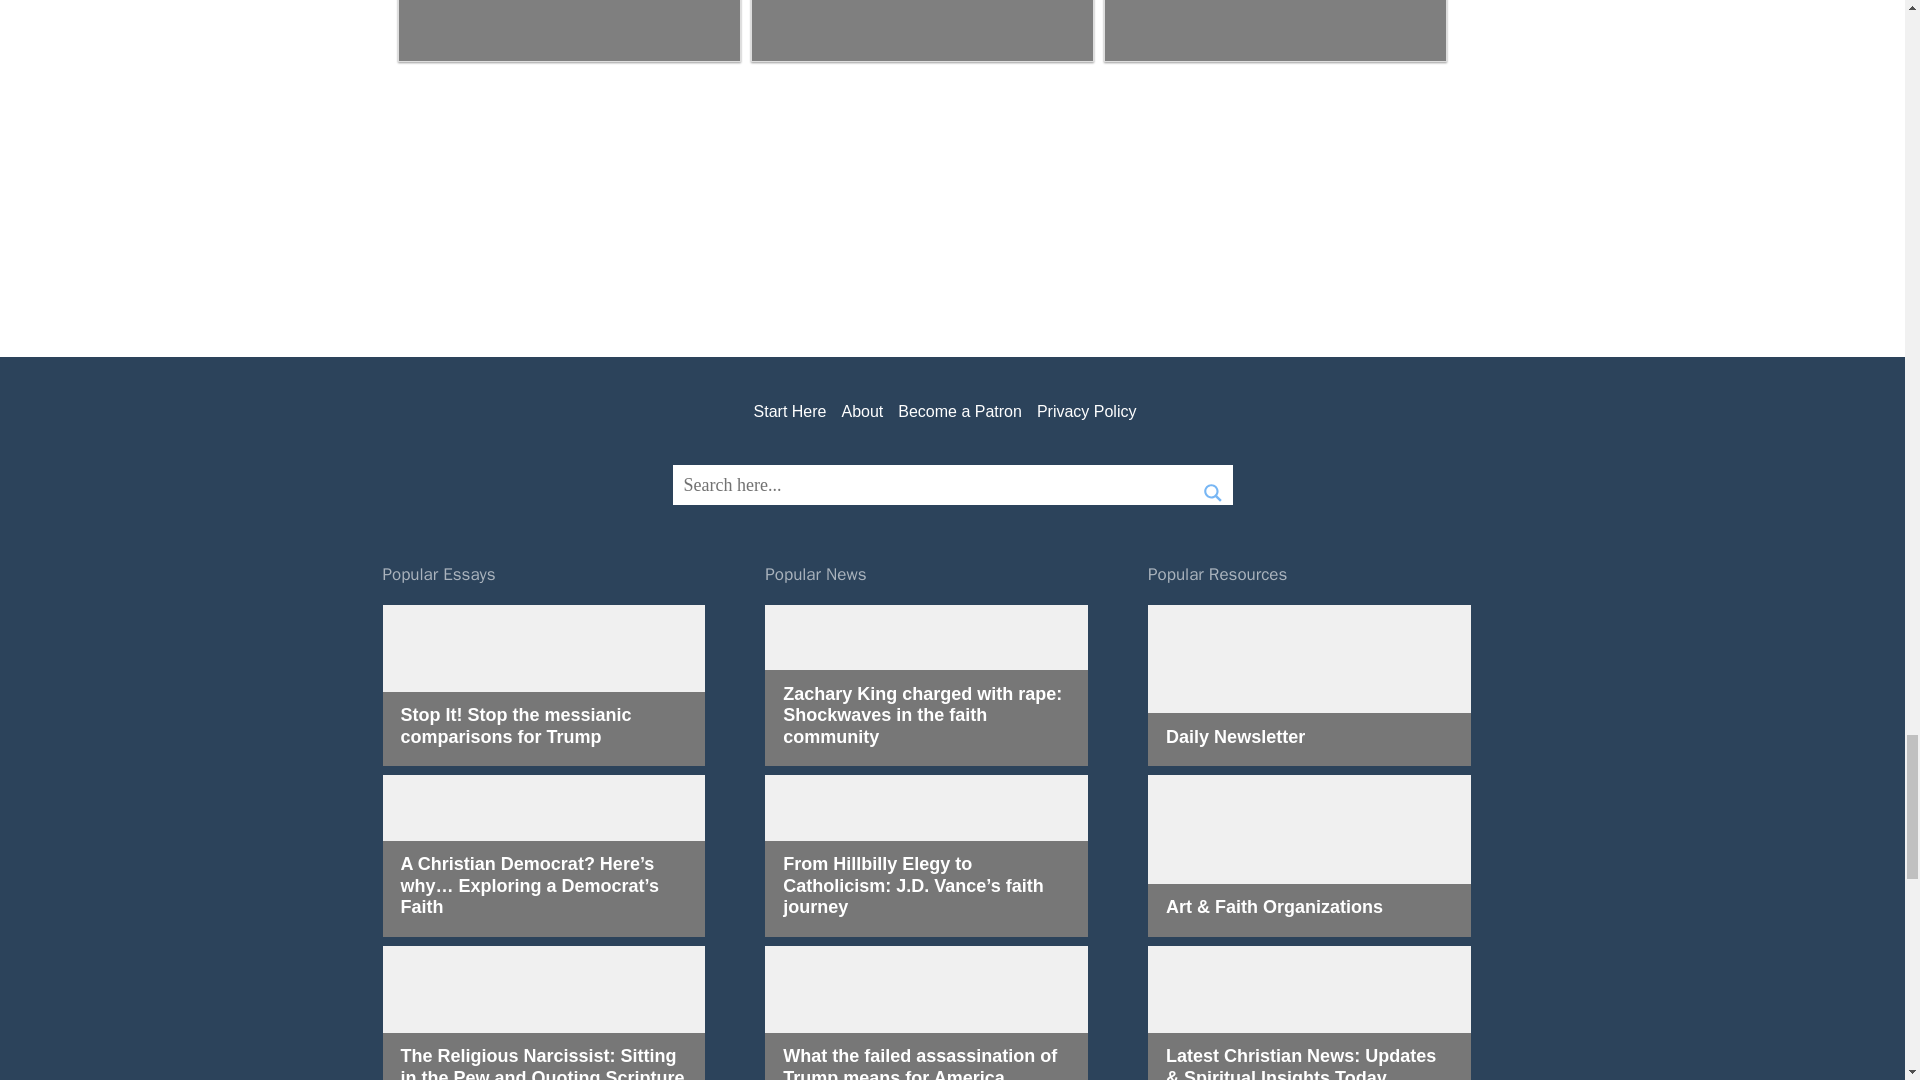 The width and height of the screenshot is (1920, 1080). What do you see at coordinates (922, 30) in the screenshot?
I see `What is Hell?` at bounding box center [922, 30].